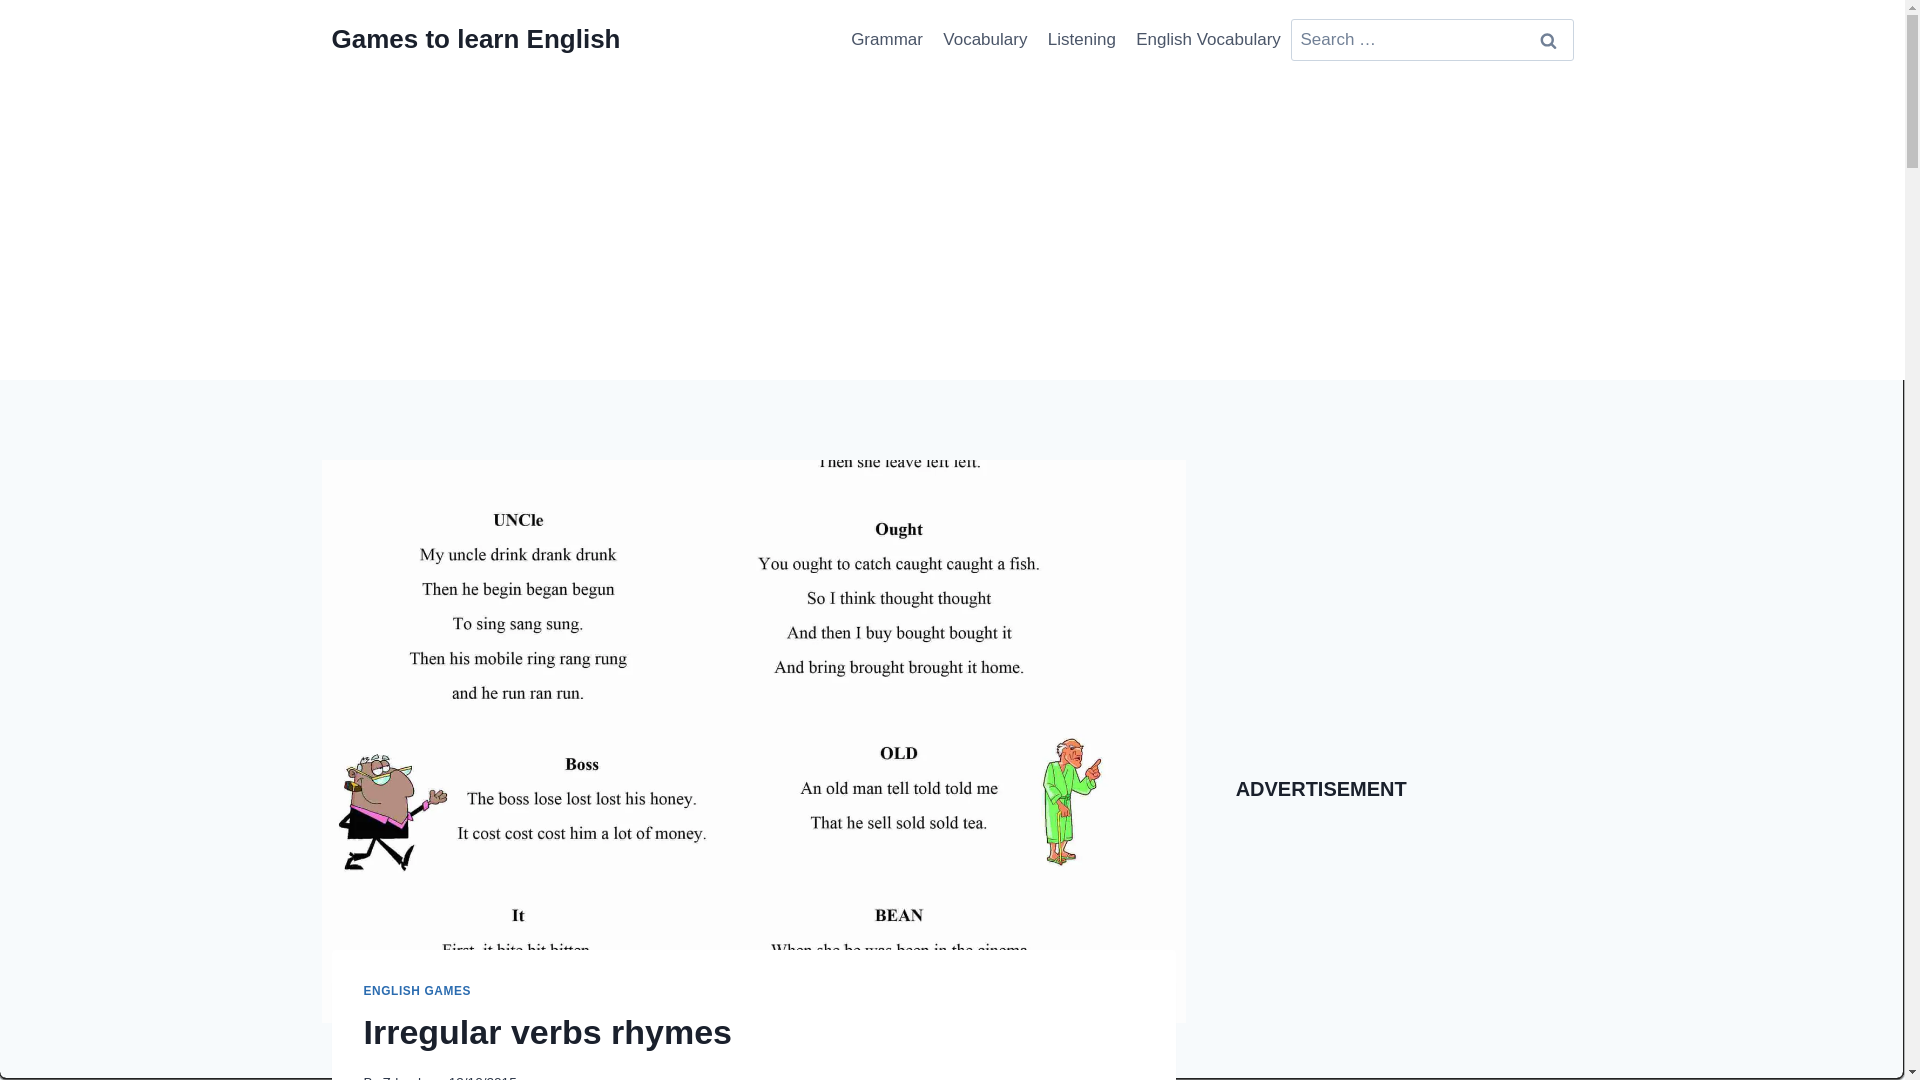 The height and width of the screenshot is (1080, 1920). Describe the element at coordinates (1404, 600) in the screenshot. I see `Advertisement` at that location.